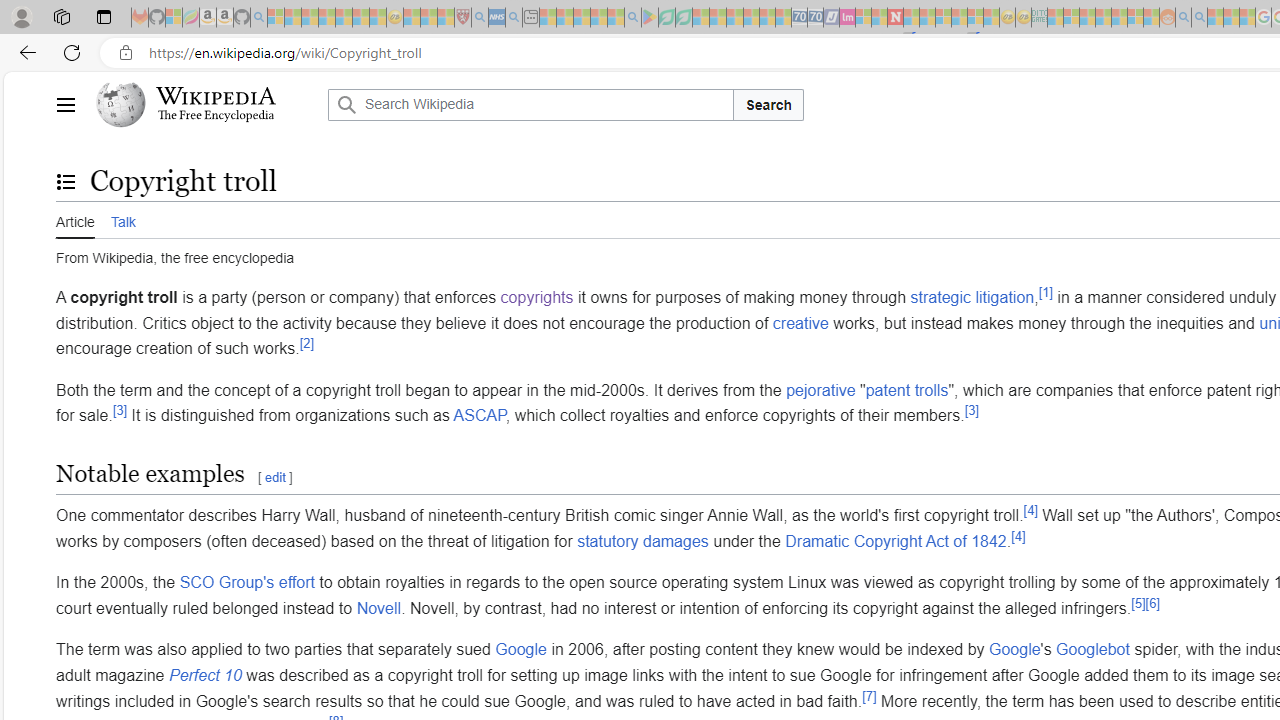 Image resolution: width=1280 pixels, height=720 pixels. Describe the element at coordinates (847, 18) in the screenshot. I see `Jobs - lastminute.com Investor Portal - Sleeping` at that location.